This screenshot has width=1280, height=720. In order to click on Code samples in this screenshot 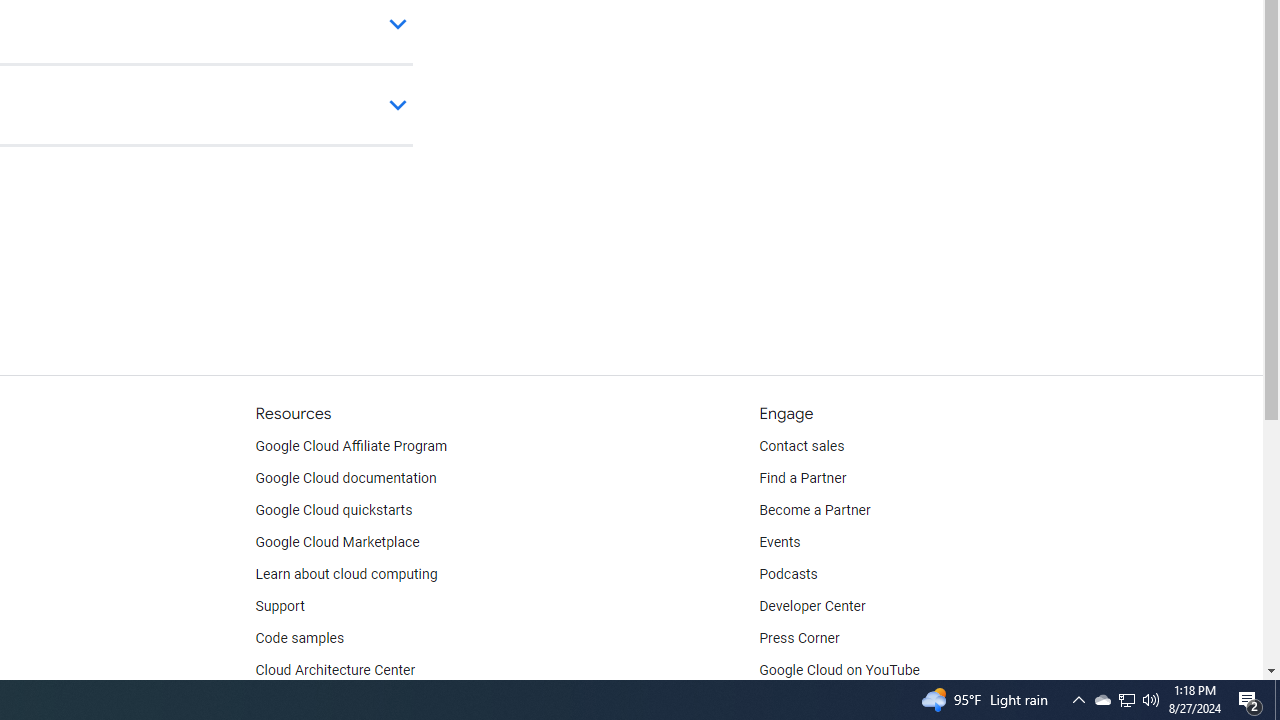, I will do `click(300, 638)`.